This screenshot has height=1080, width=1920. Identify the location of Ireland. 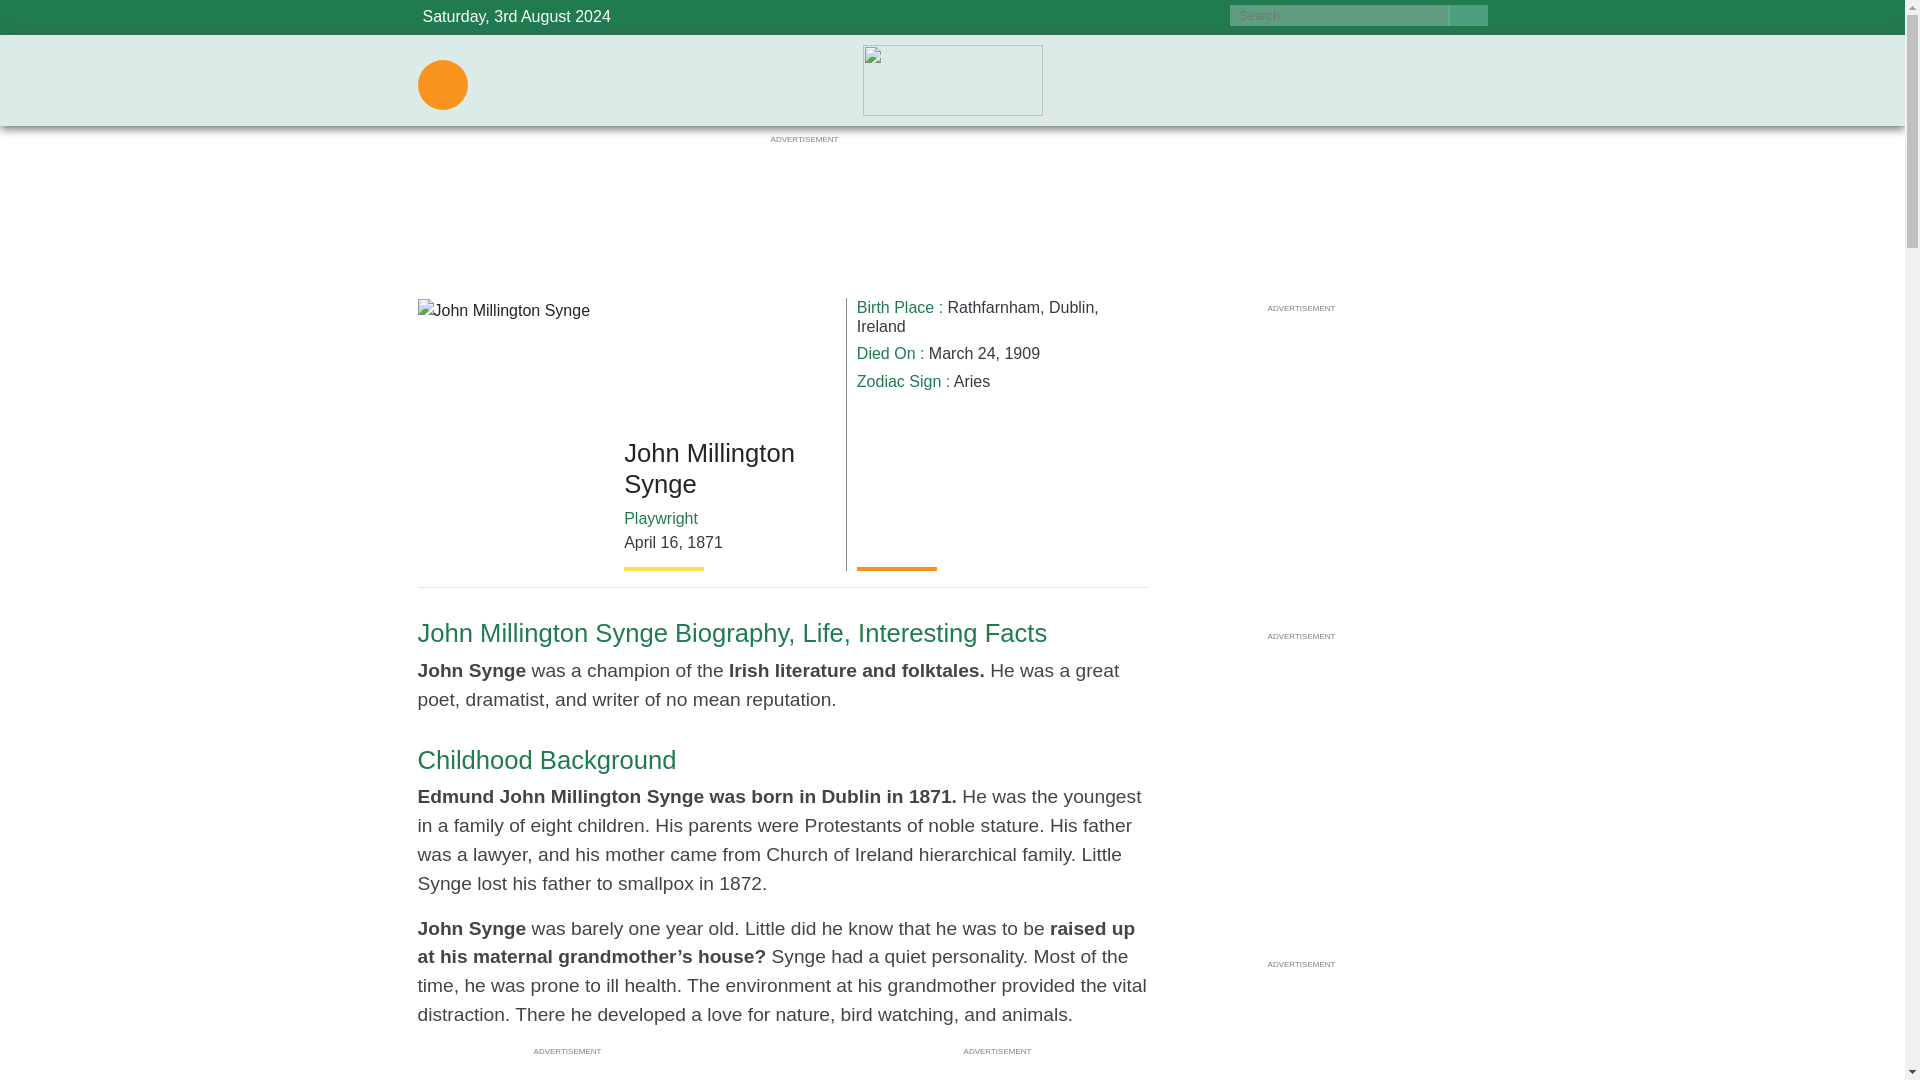
(881, 326).